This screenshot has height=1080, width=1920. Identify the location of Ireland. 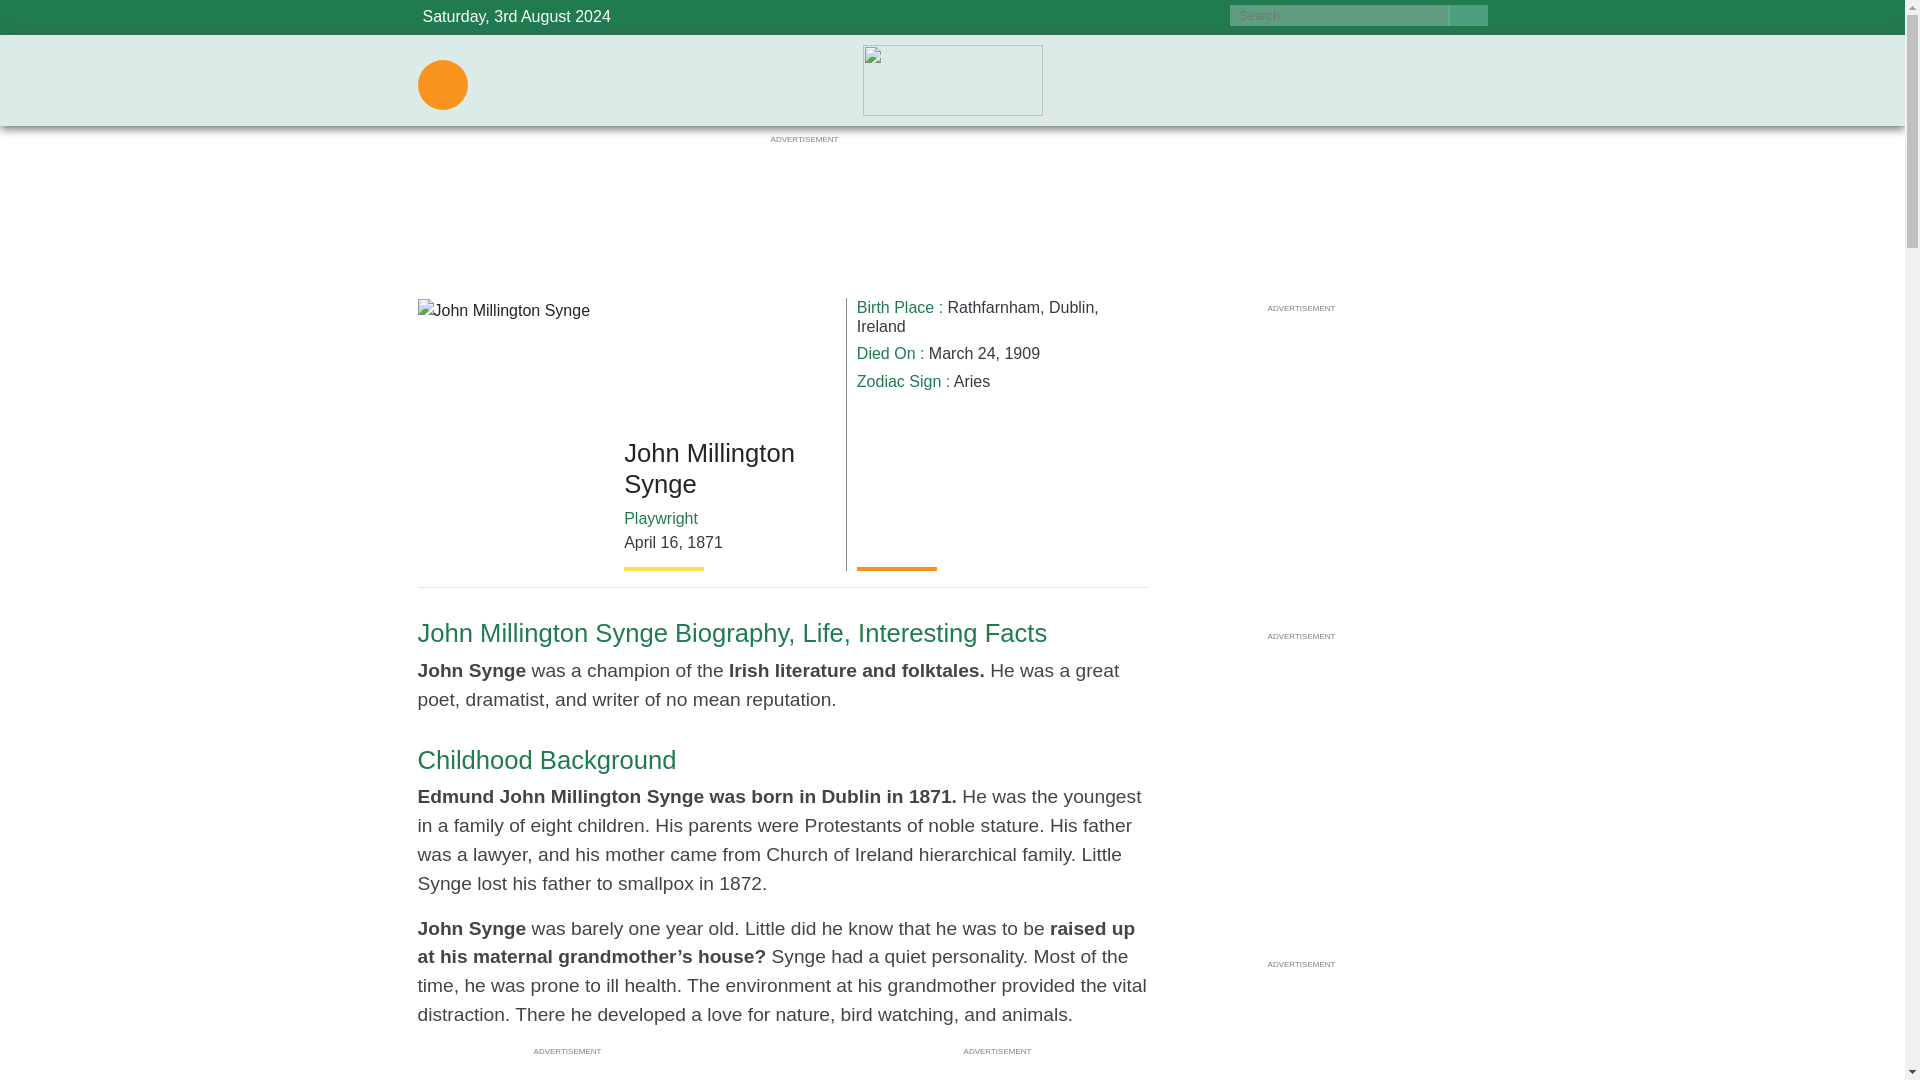
(881, 326).